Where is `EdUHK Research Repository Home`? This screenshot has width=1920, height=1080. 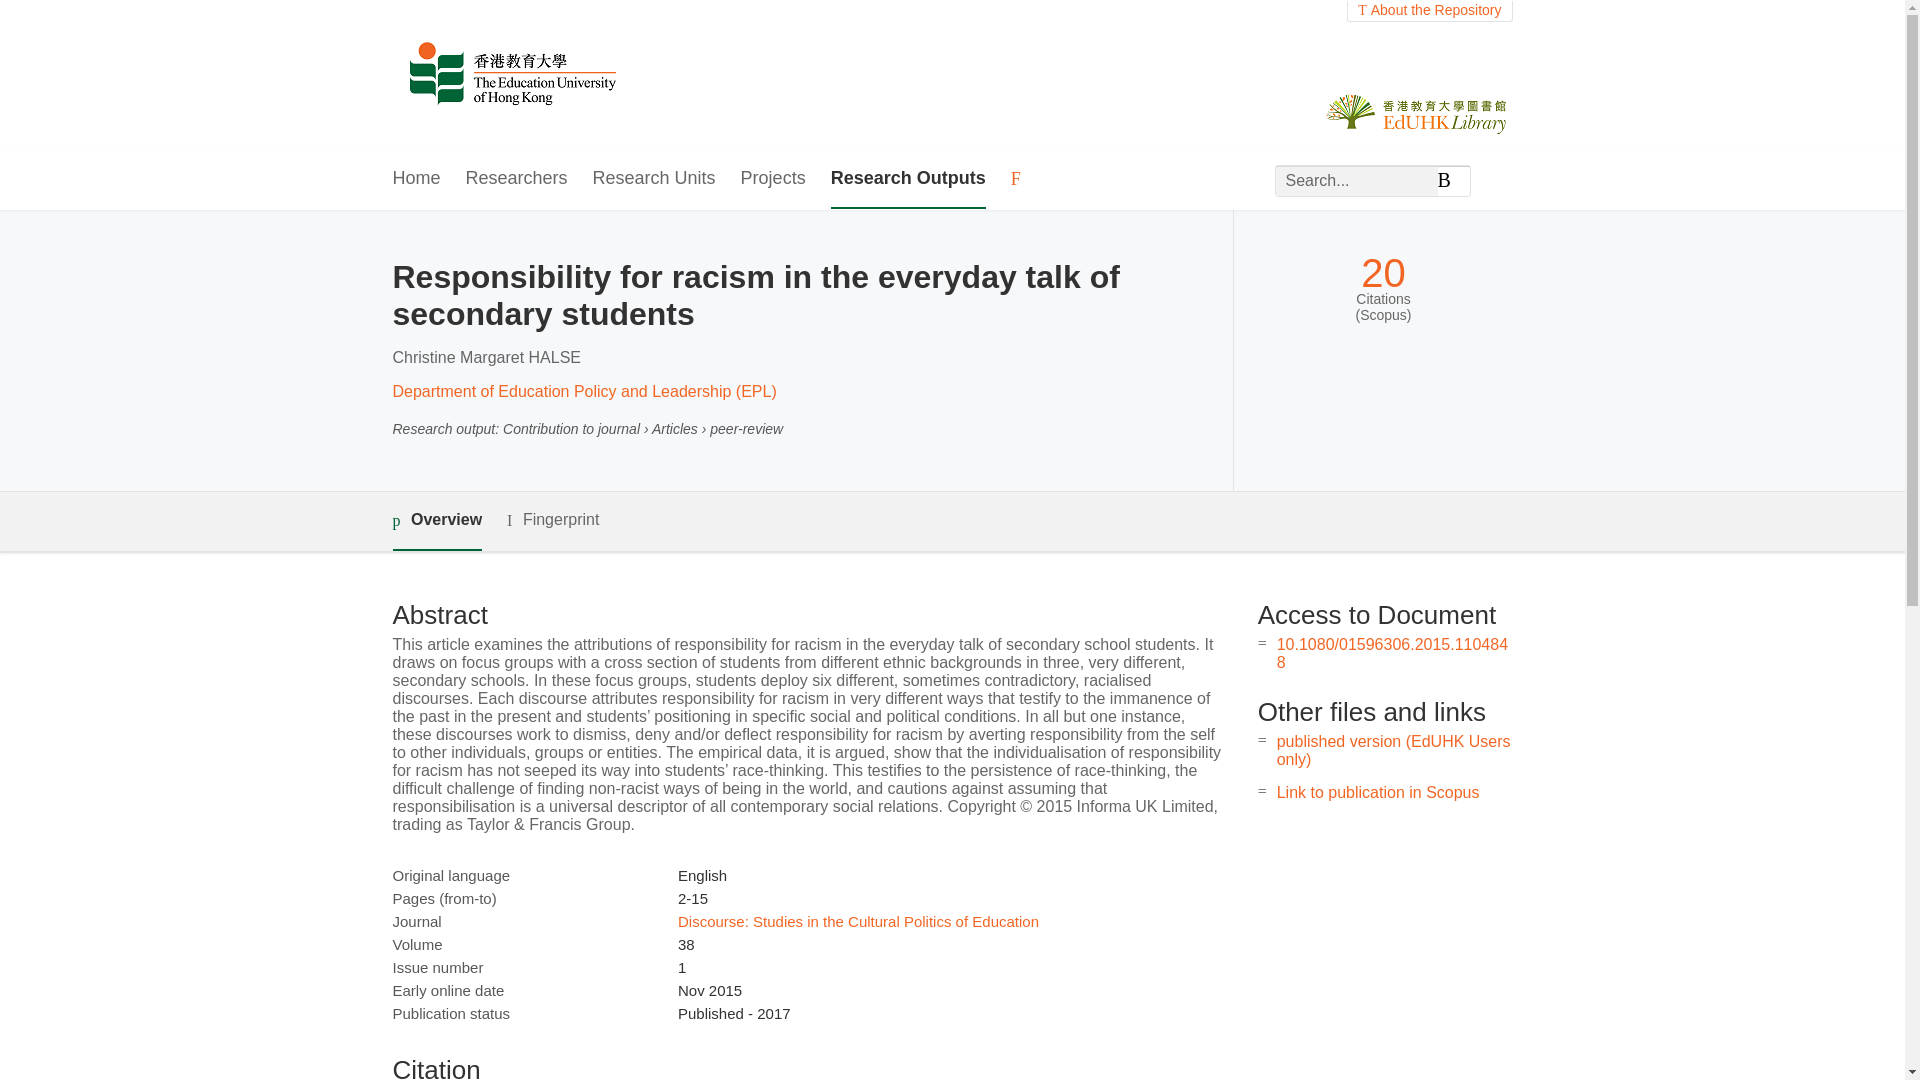 EdUHK Research Repository Home is located at coordinates (511, 75).